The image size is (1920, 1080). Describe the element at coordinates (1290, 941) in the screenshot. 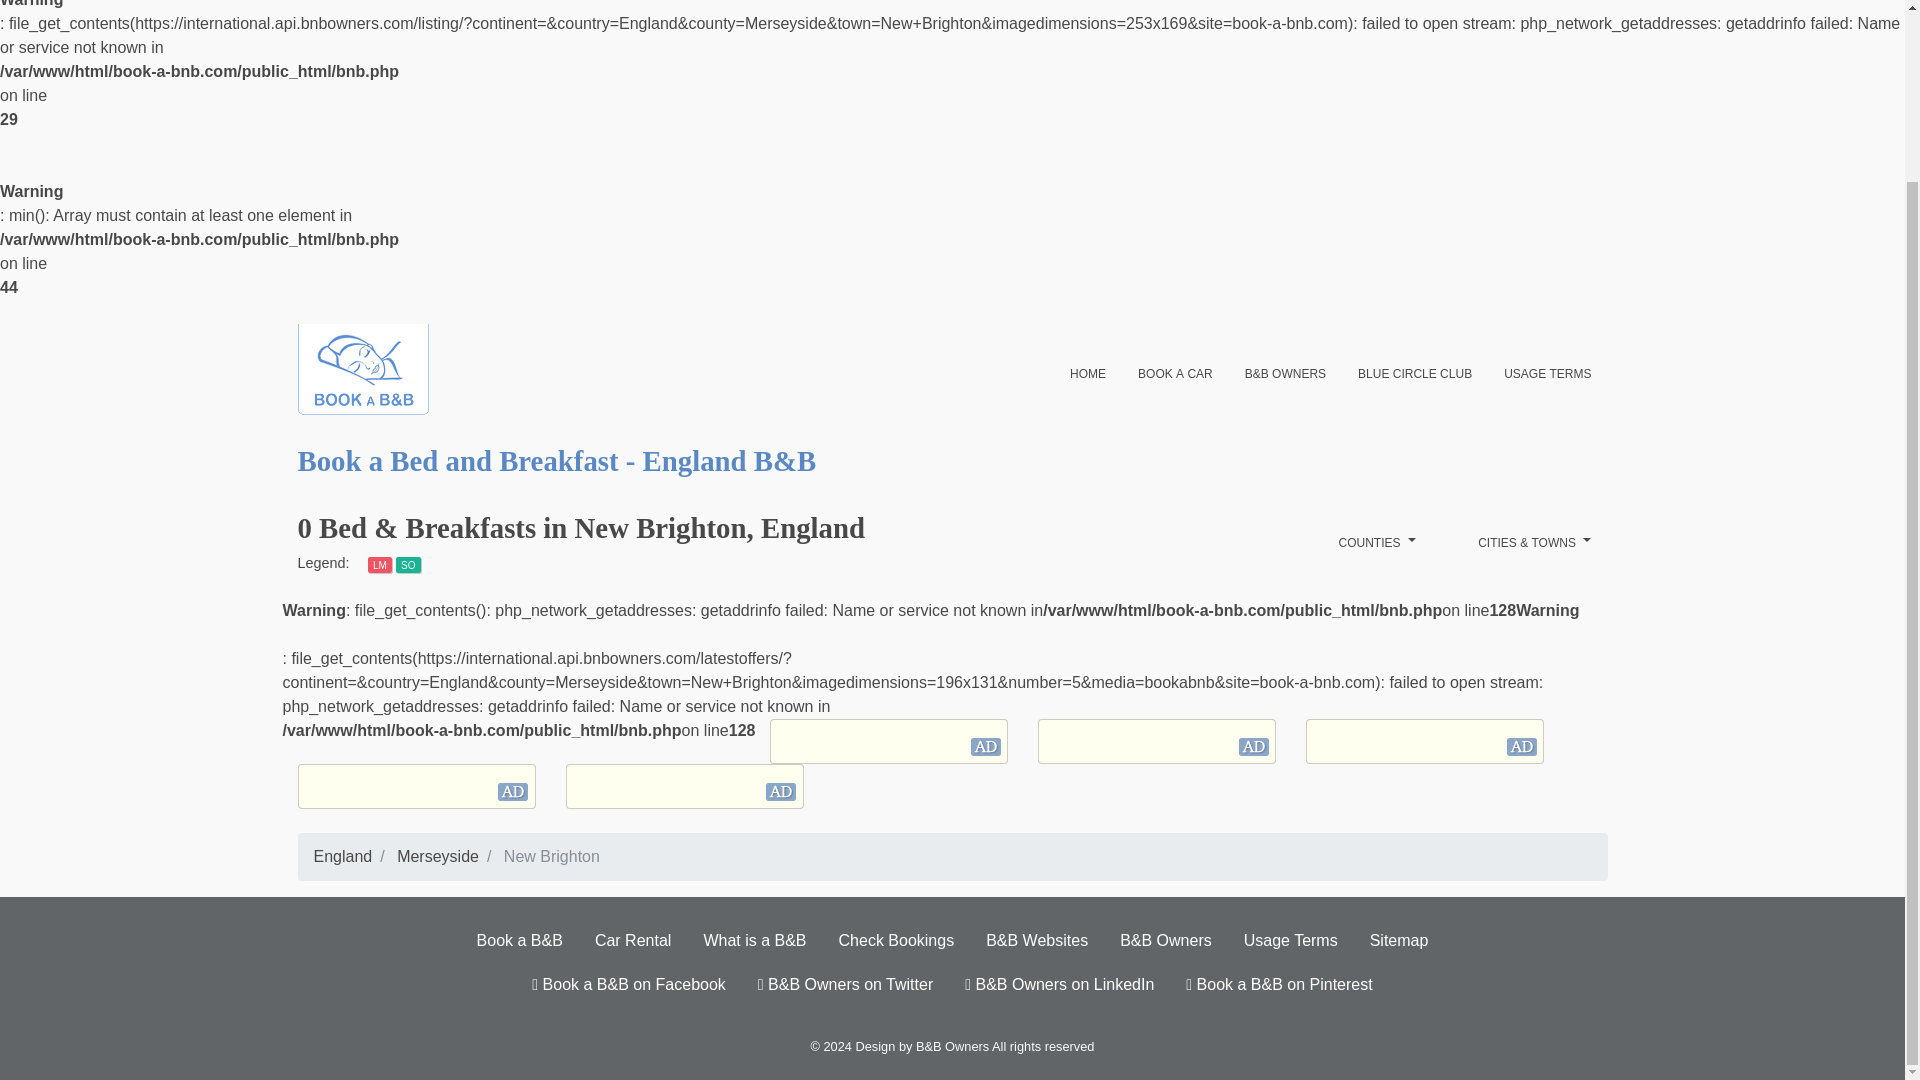

I see `Usage Terms` at that location.